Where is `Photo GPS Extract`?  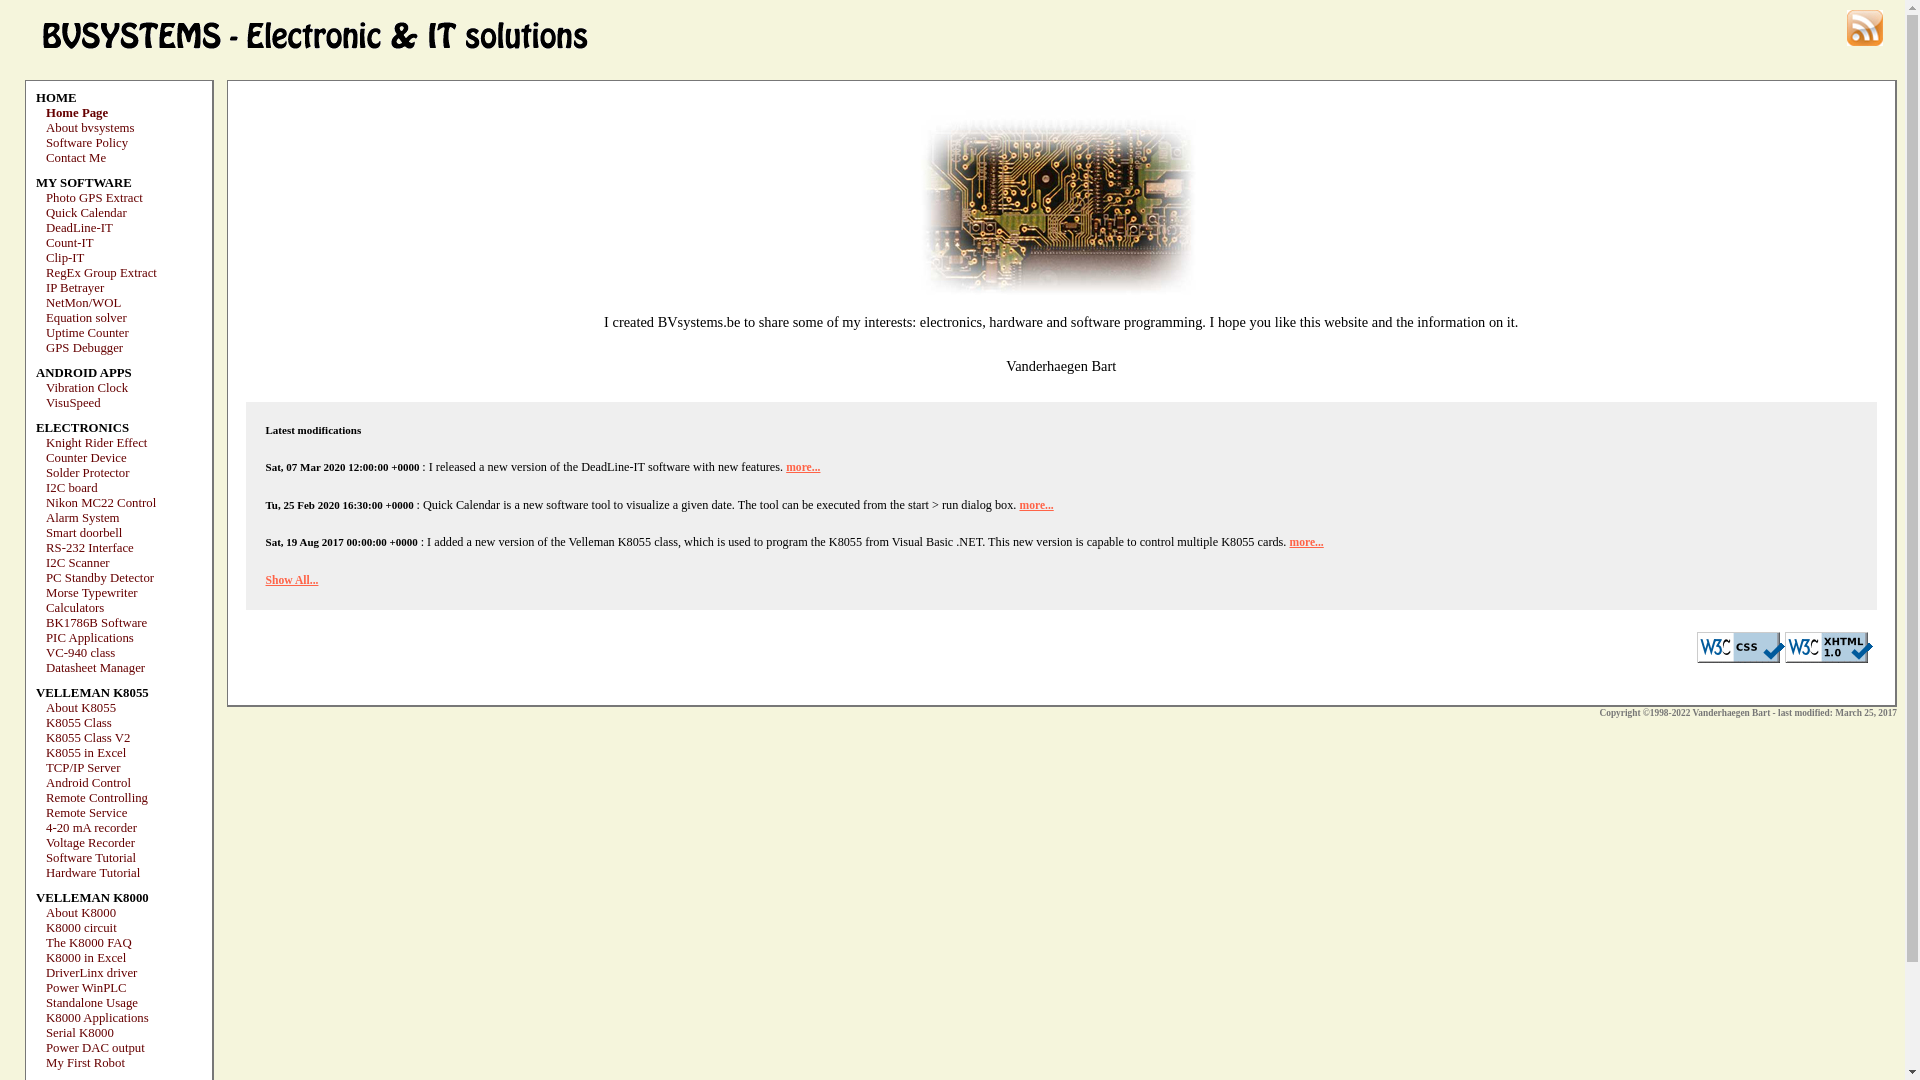
Photo GPS Extract is located at coordinates (94, 198).